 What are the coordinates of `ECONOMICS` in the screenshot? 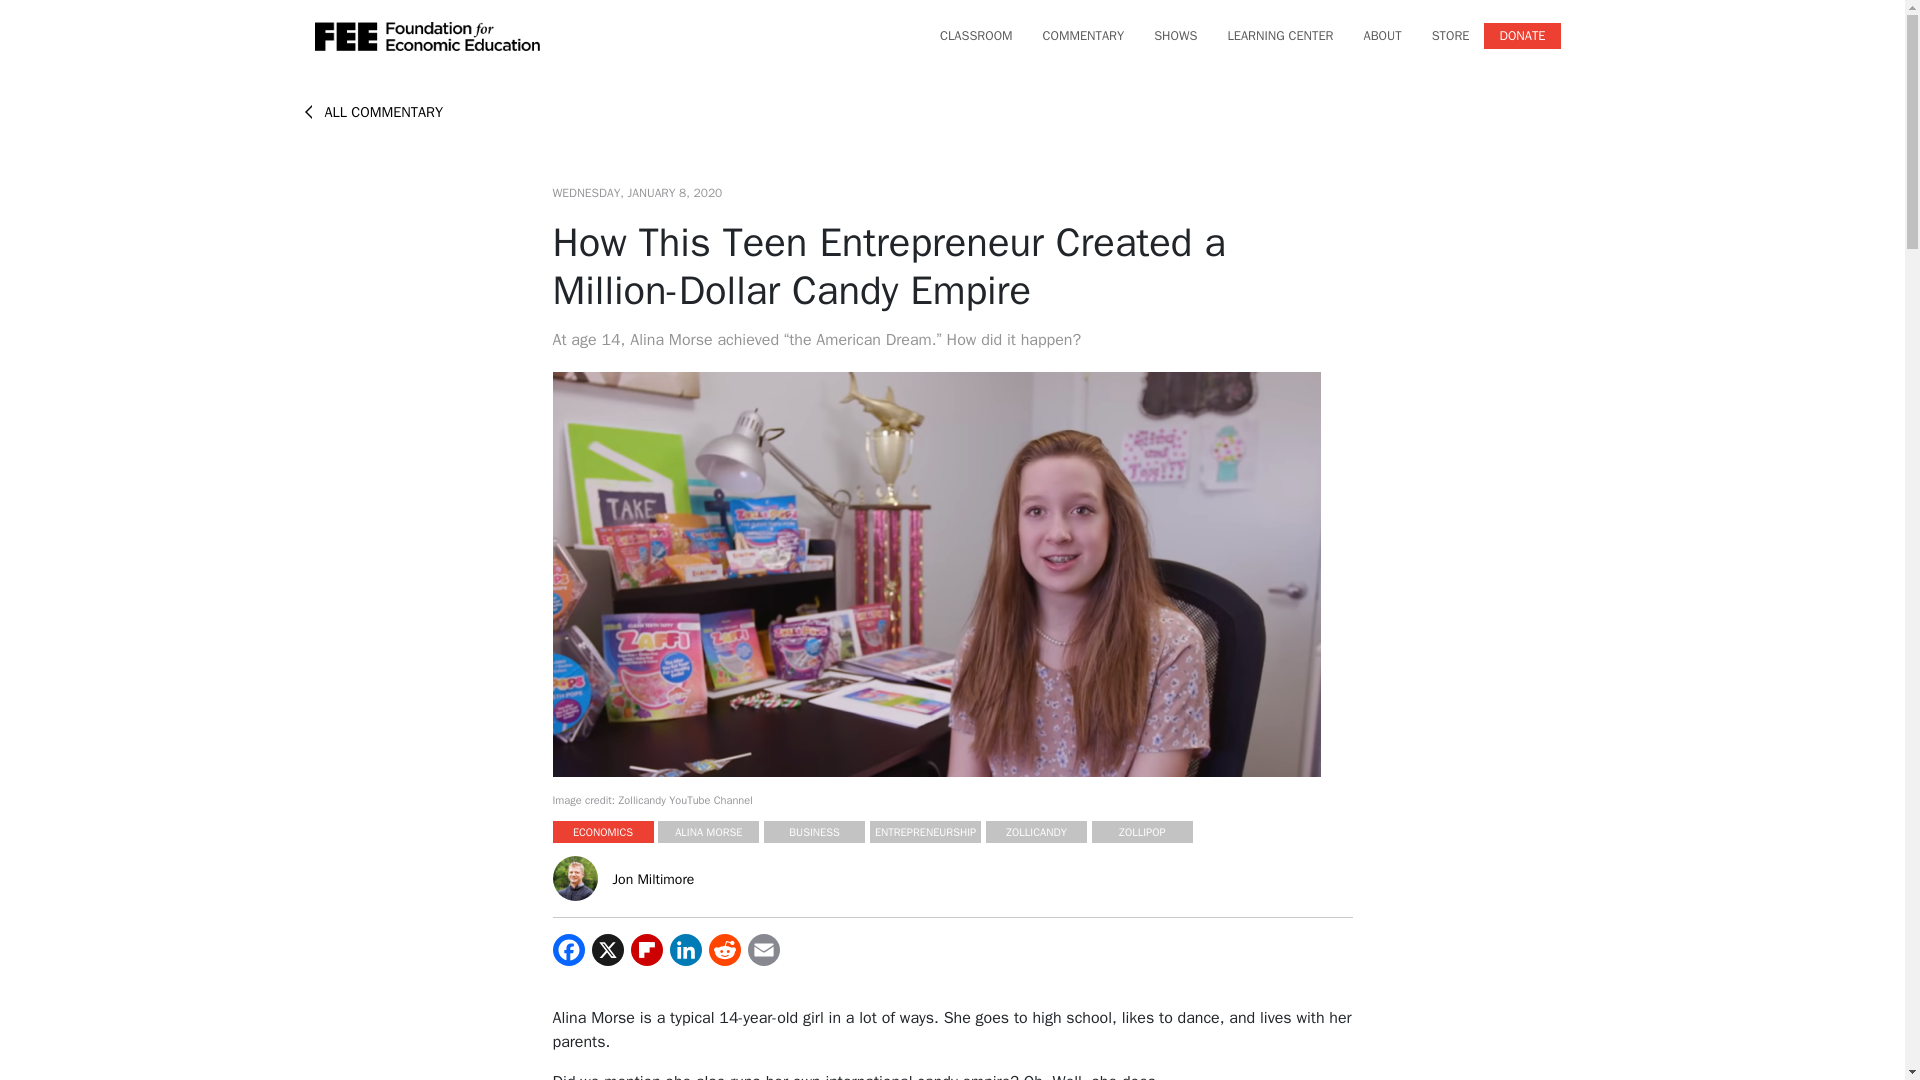 It's located at (602, 832).